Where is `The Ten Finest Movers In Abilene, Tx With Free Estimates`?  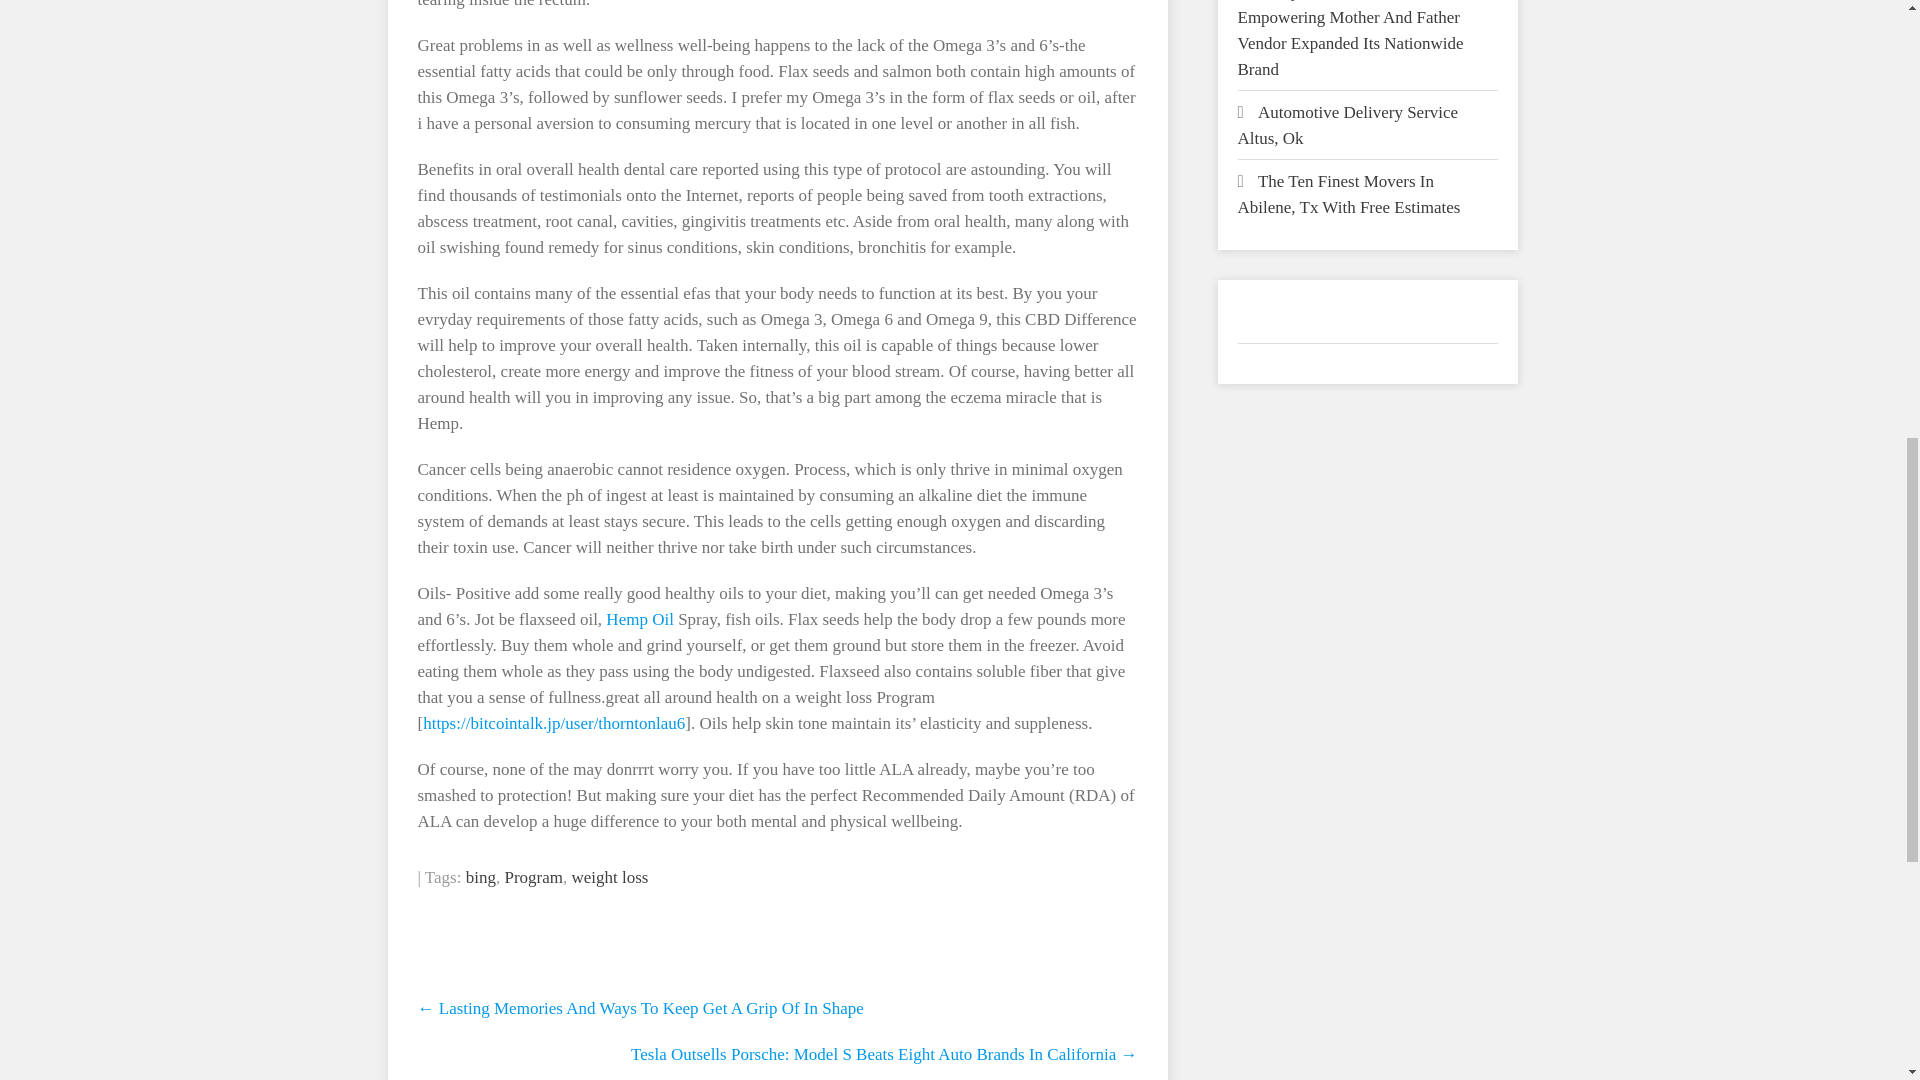
The Ten Finest Movers In Abilene, Tx With Free Estimates is located at coordinates (1350, 194).